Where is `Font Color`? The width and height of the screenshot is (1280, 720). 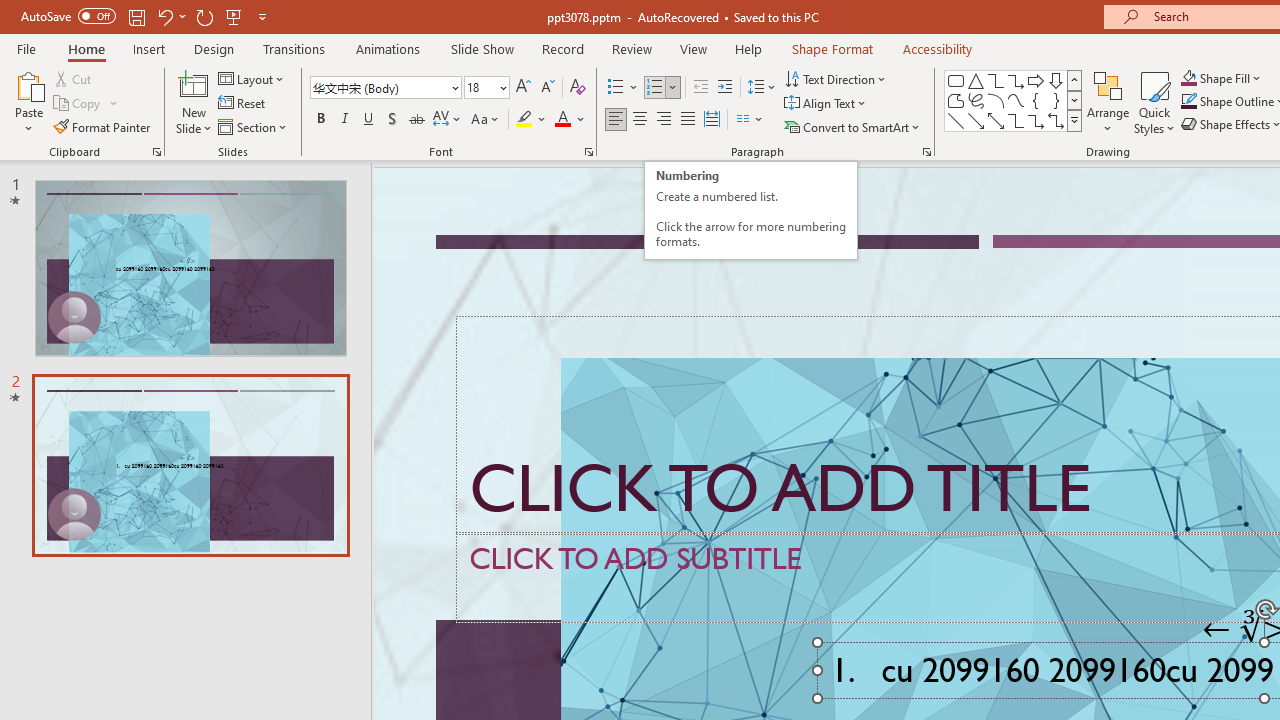 Font Color is located at coordinates (570, 120).